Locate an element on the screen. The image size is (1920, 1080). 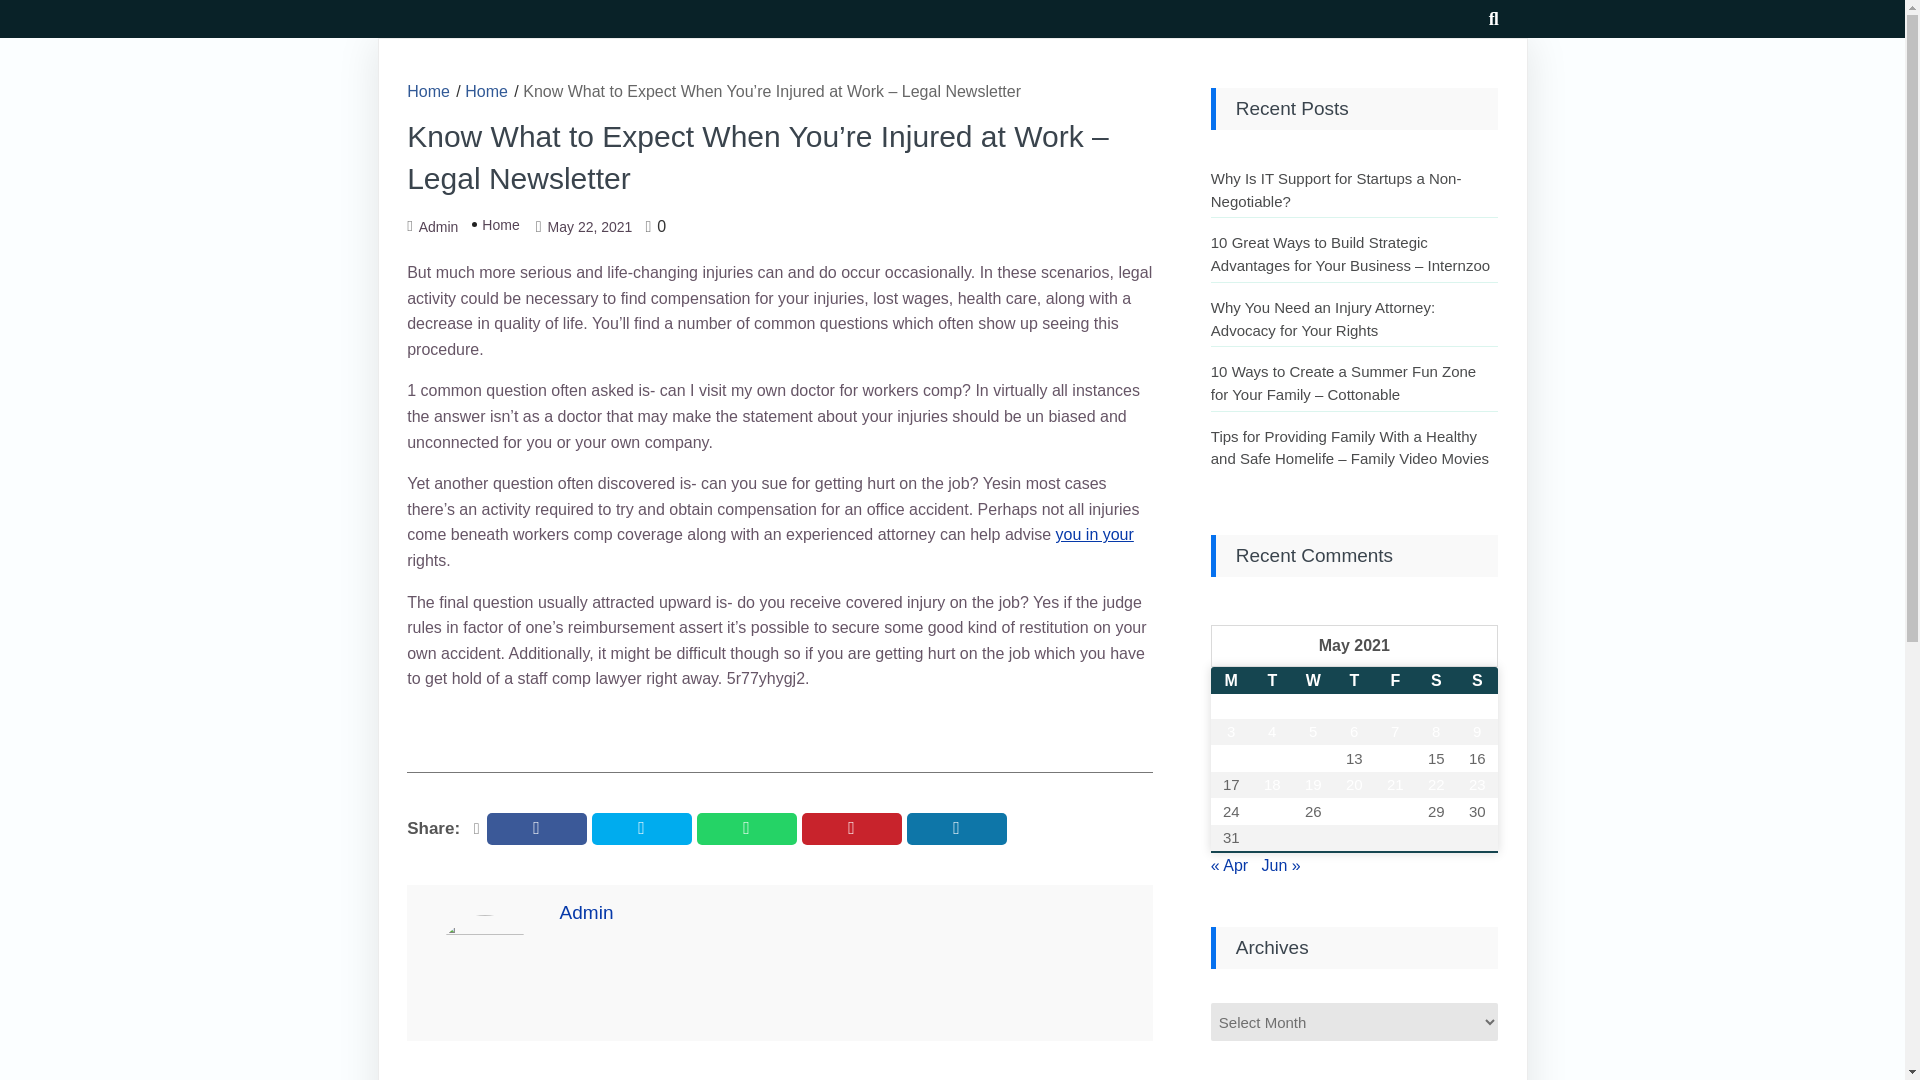
linkedin is located at coordinates (956, 828).